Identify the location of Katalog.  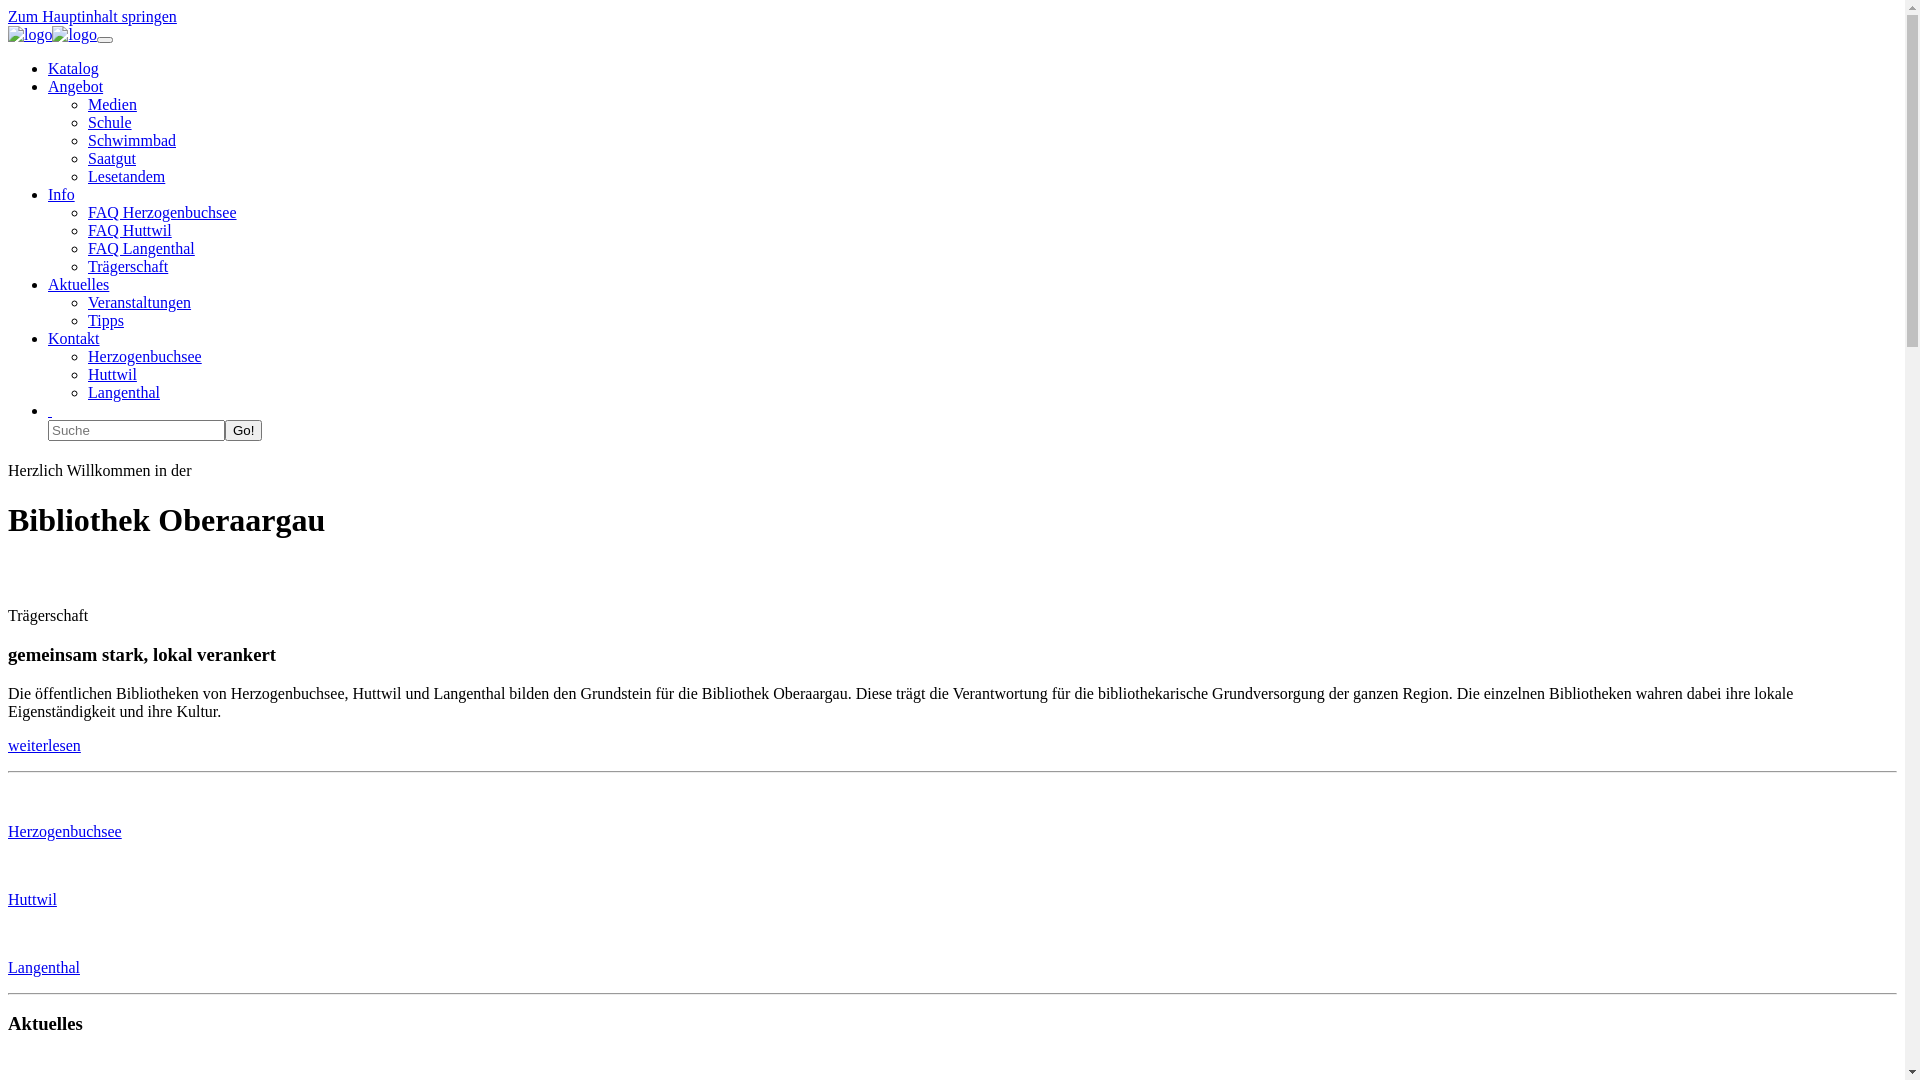
(74, 68).